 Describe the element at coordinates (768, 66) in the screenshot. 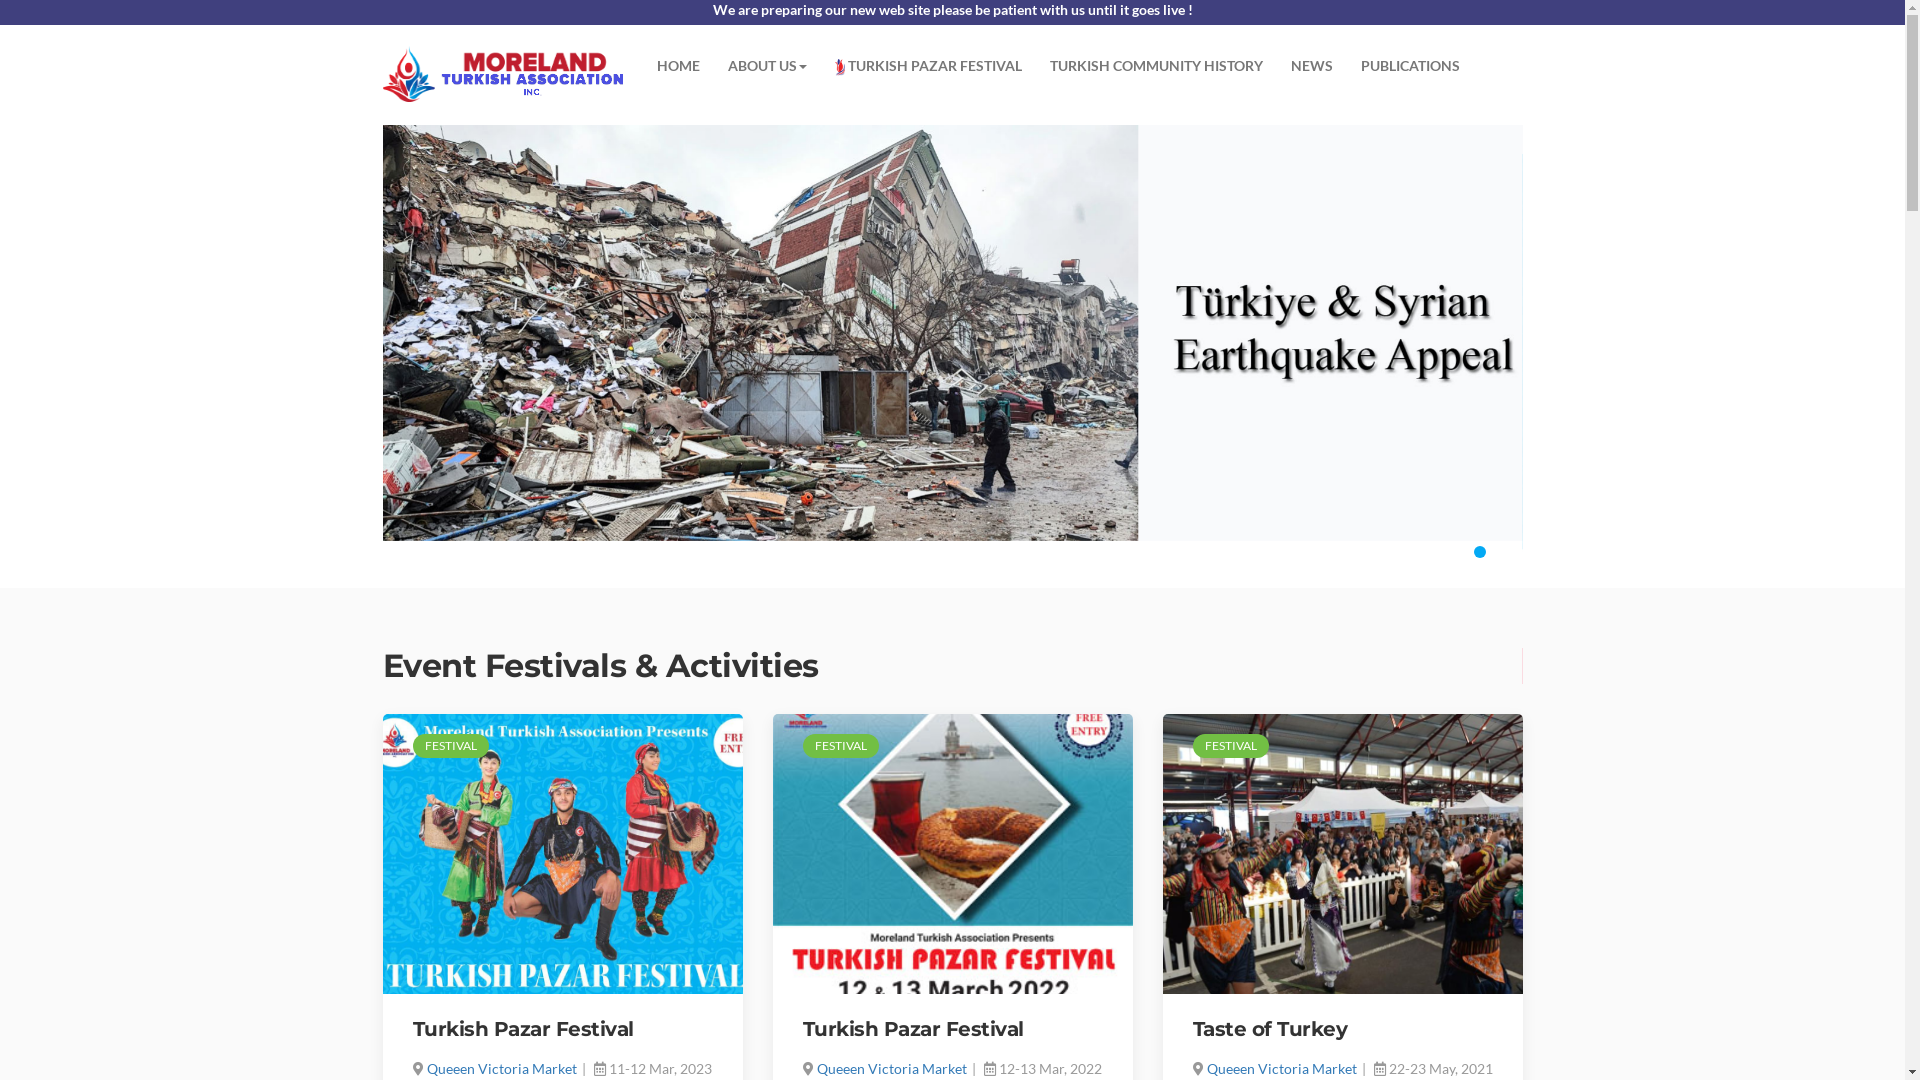

I see `ABOUT US` at that location.